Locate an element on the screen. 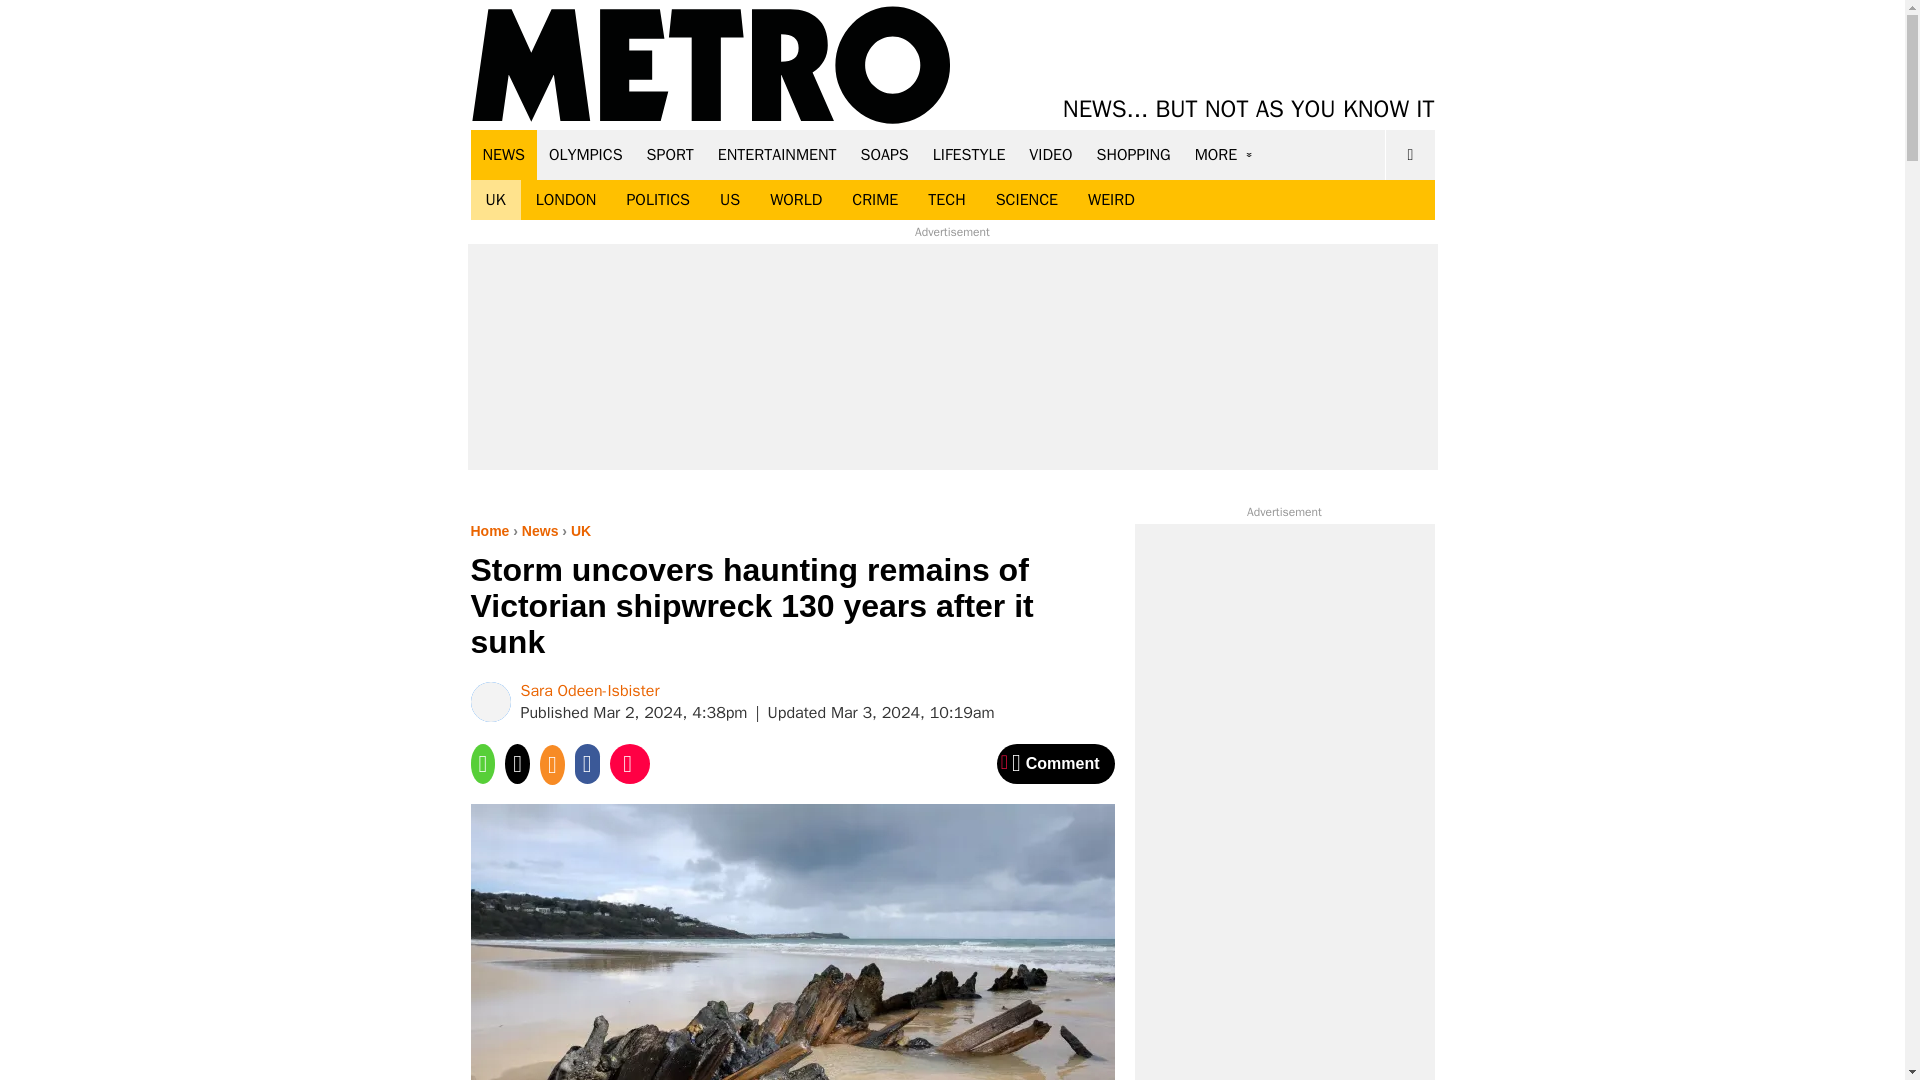 This screenshot has height=1080, width=1920. UK is located at coordinates (495, 200).